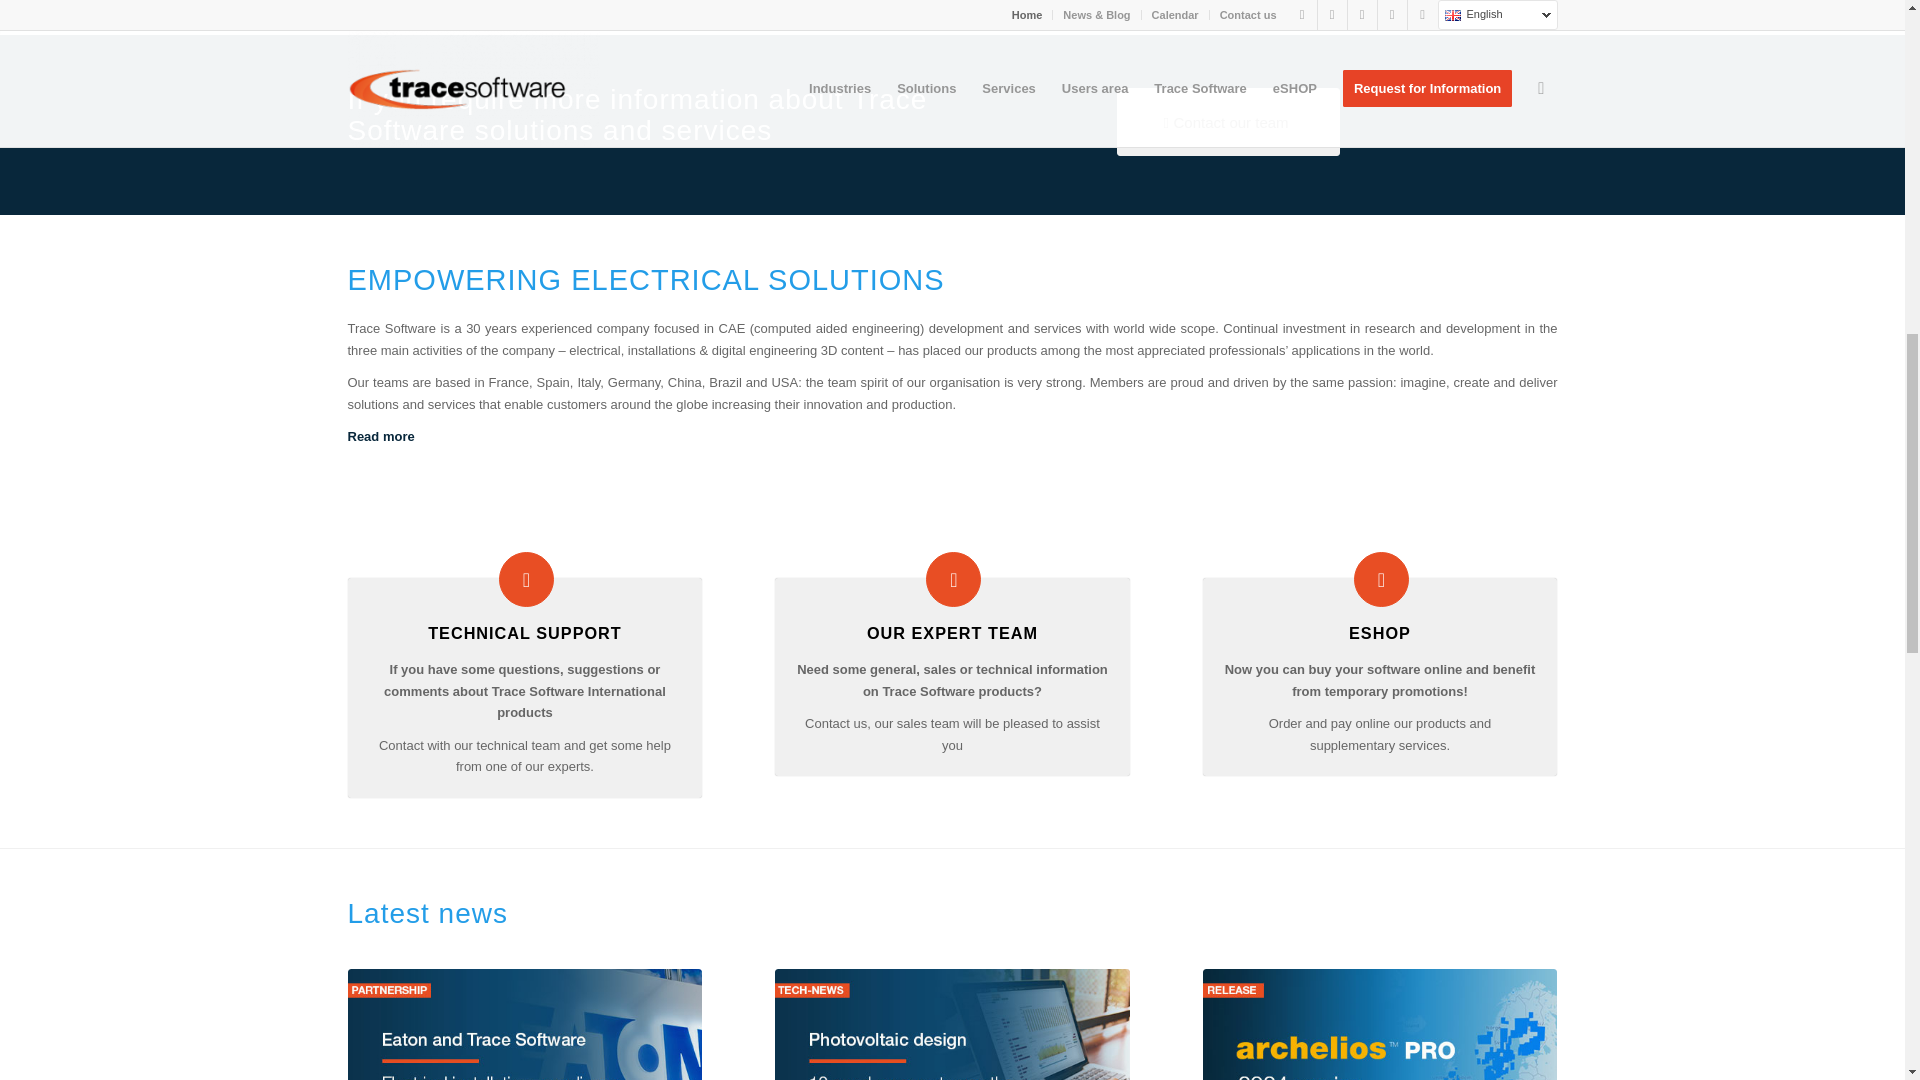 This screenshot has height=1080, width=1920. What do you see at coordinates (952, 632) in the screenshot?
I see `Our expert team` at bounding box center [952, 632].